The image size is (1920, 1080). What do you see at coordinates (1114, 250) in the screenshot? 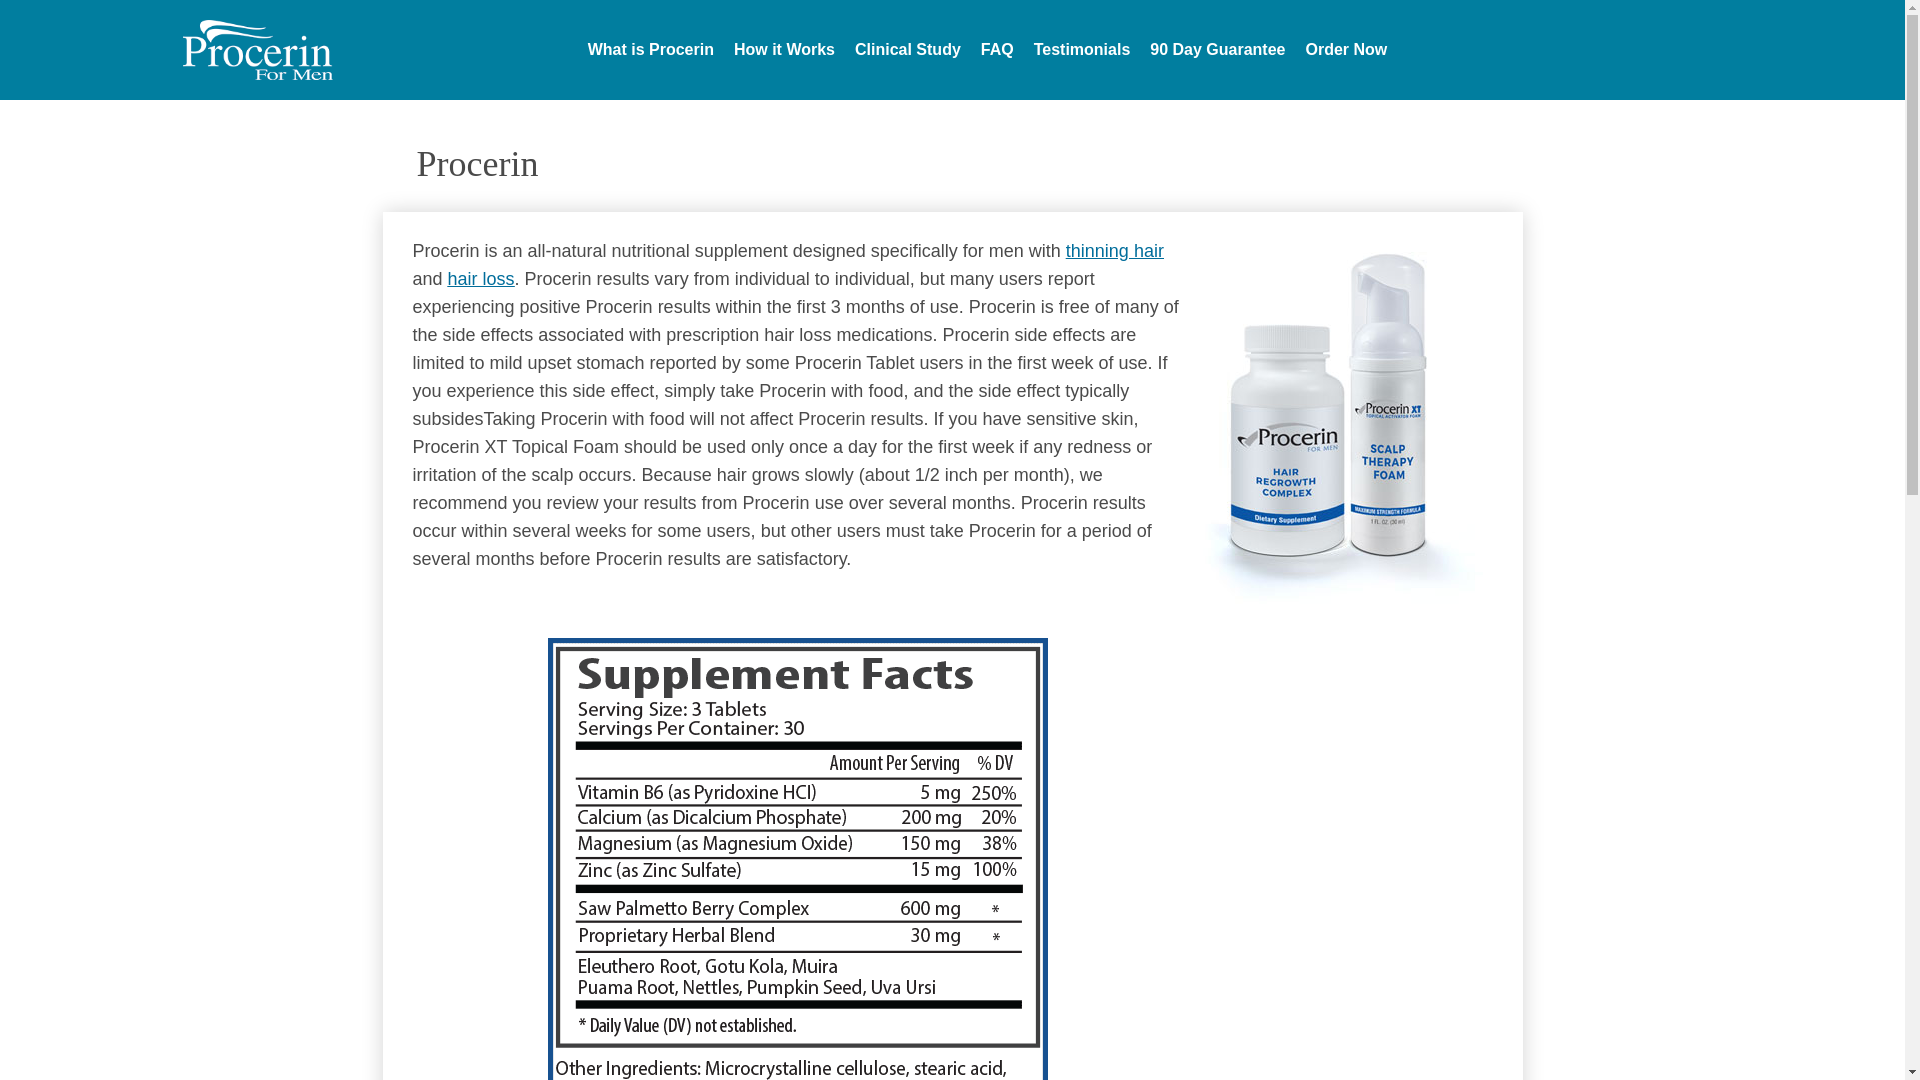
I see `Thinning Hair` at bounding box center [1114, 250].